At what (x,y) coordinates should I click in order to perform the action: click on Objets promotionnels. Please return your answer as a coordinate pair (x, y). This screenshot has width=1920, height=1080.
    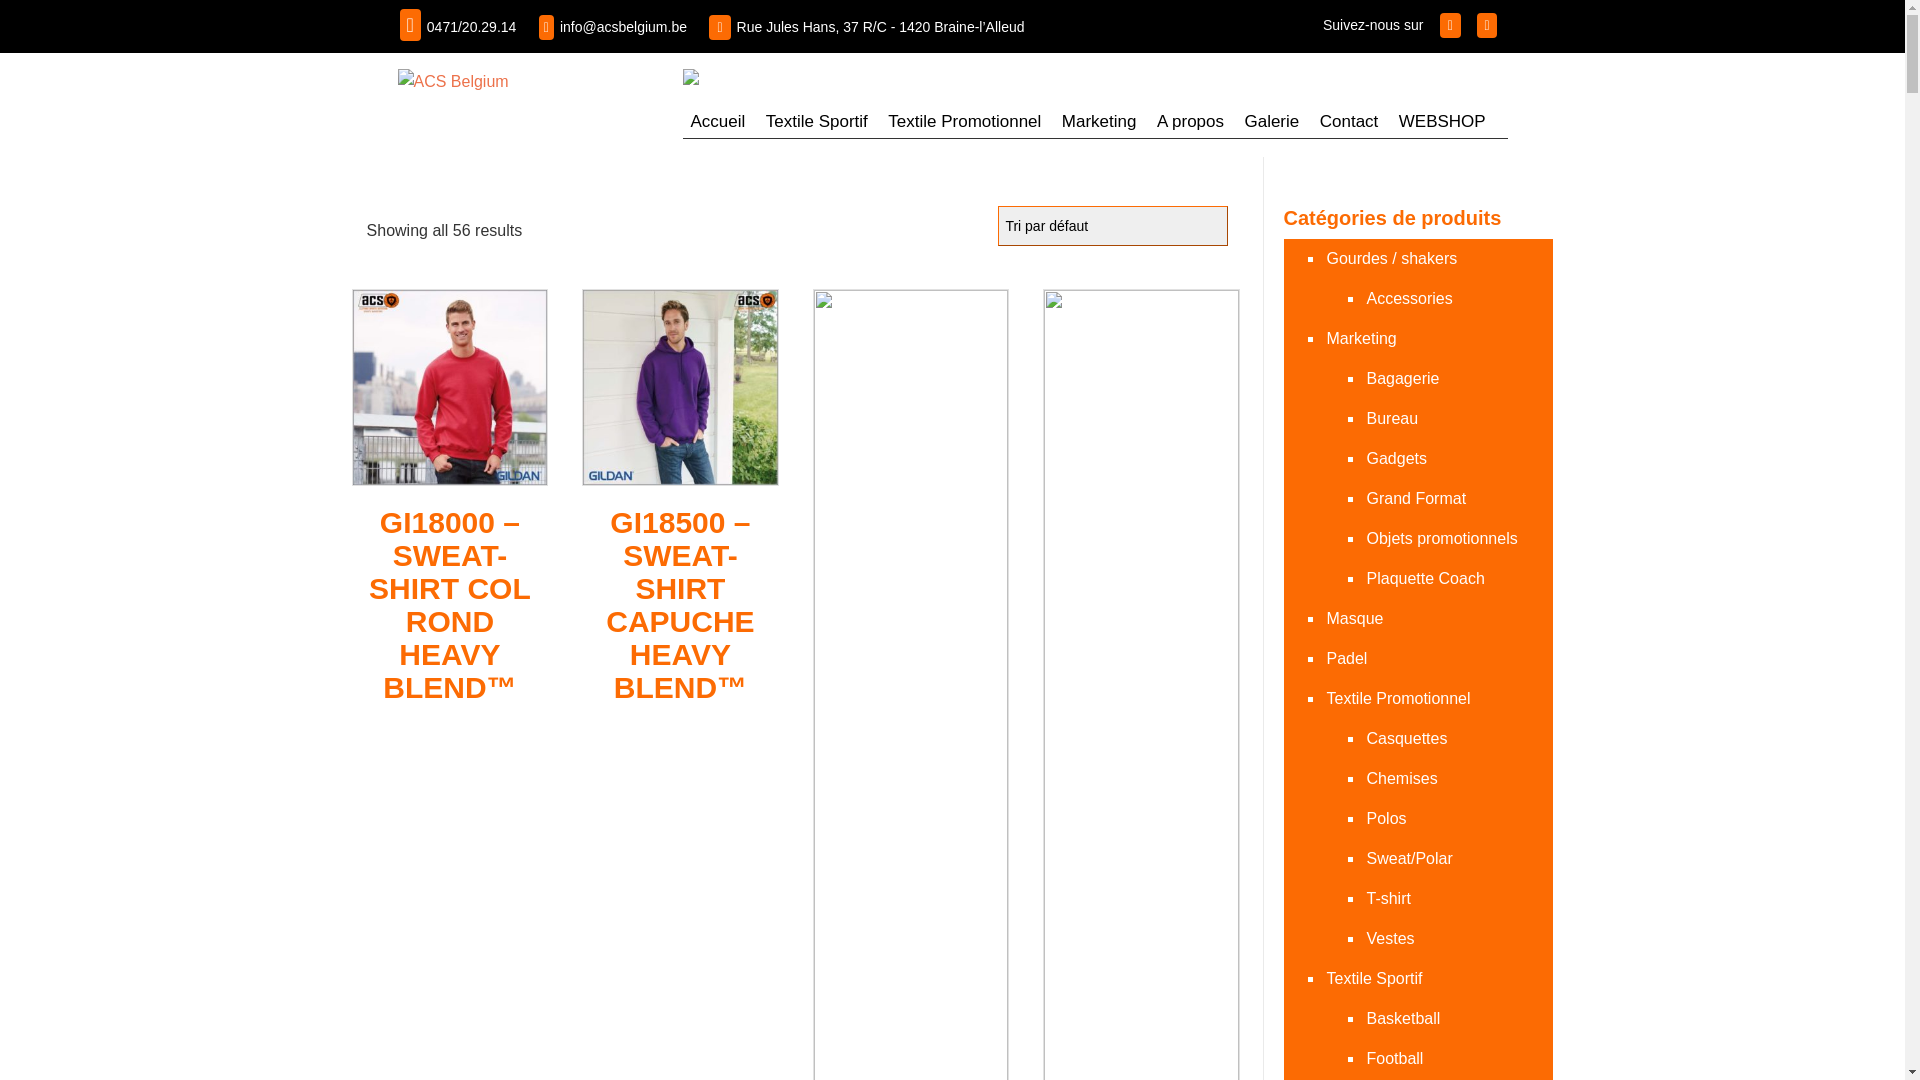
    Looking at the image, I should click on (1441, 539).